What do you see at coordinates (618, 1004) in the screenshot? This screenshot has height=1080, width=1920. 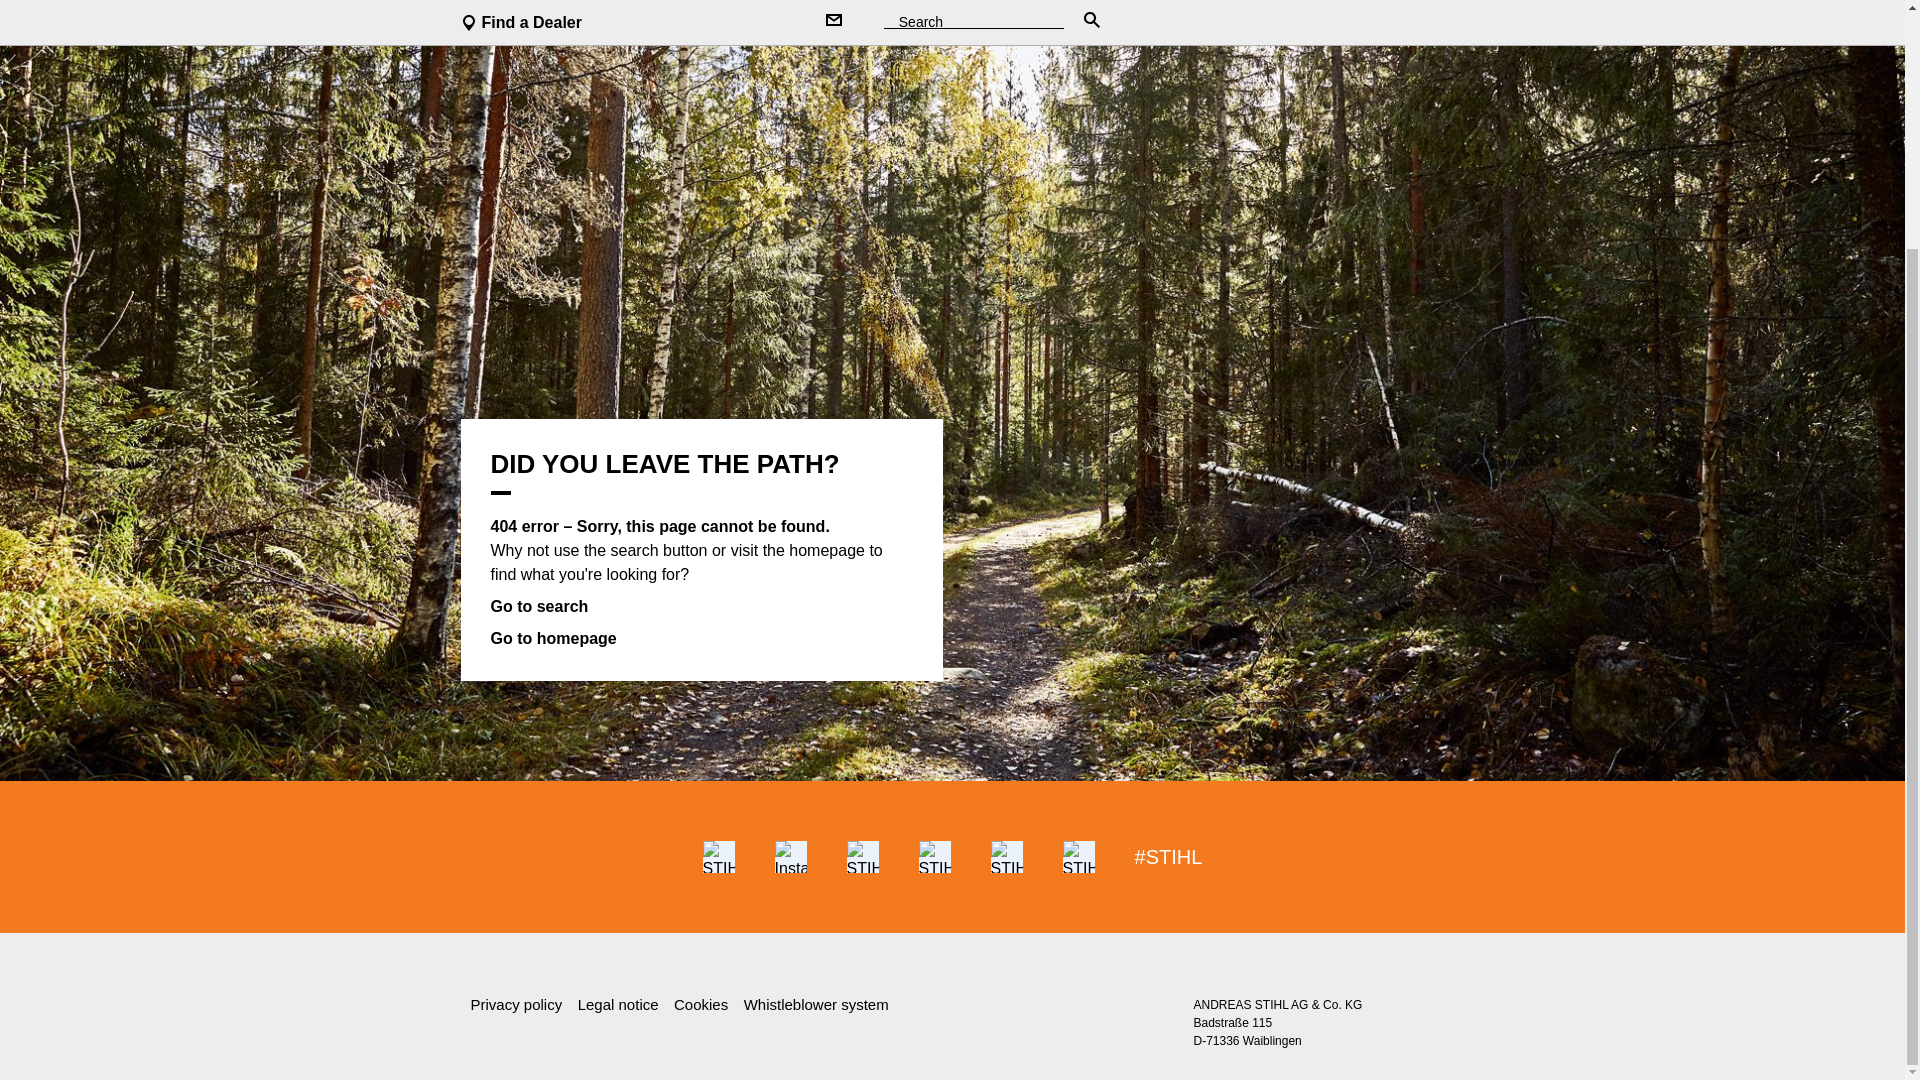 I see `Legal notice` at bounding box center [618, 1004].